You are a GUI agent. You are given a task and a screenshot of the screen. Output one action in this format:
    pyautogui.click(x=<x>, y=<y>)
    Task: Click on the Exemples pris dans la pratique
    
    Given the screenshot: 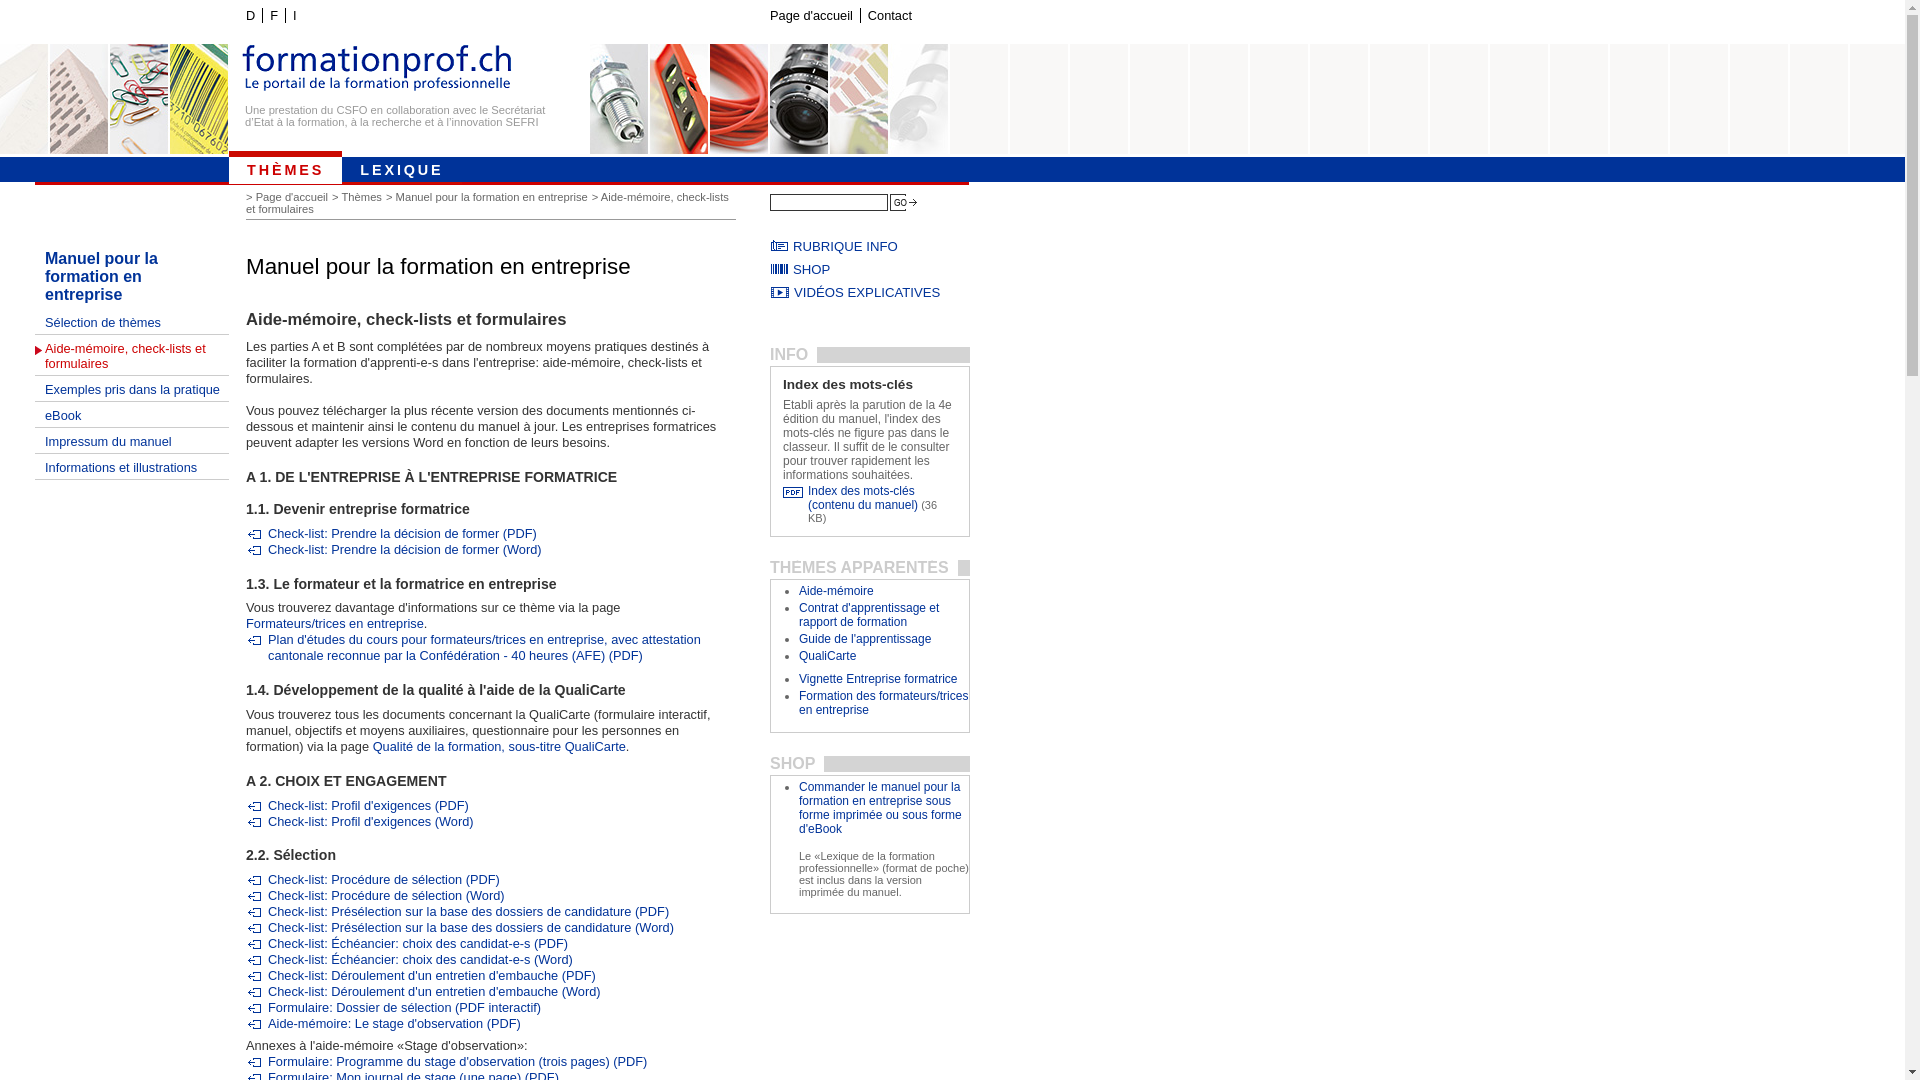 What is the action you would take?
    pyautogui.click(x=132, y=389)
    